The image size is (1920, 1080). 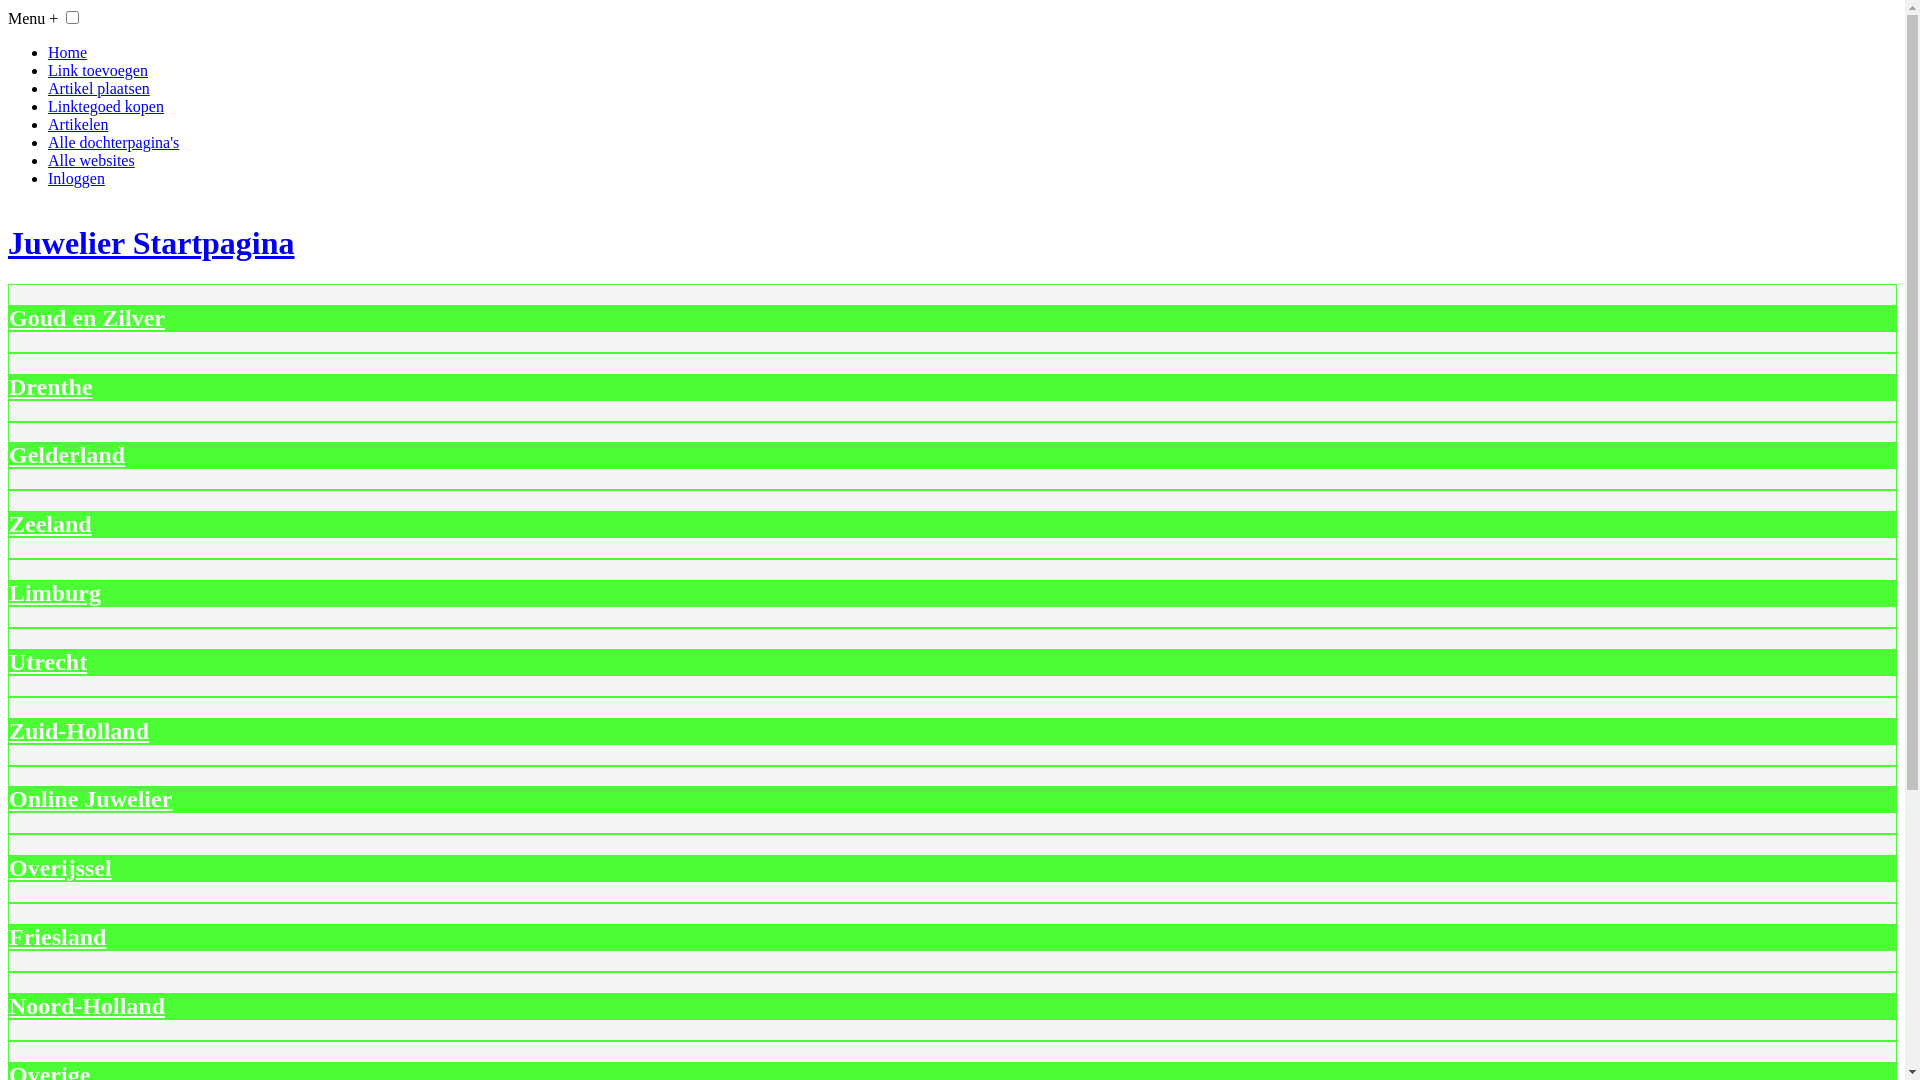 What do you see at coordinates (55, 593) in the screenshot?
I see `Limburg` at bounding box center [55, 593].